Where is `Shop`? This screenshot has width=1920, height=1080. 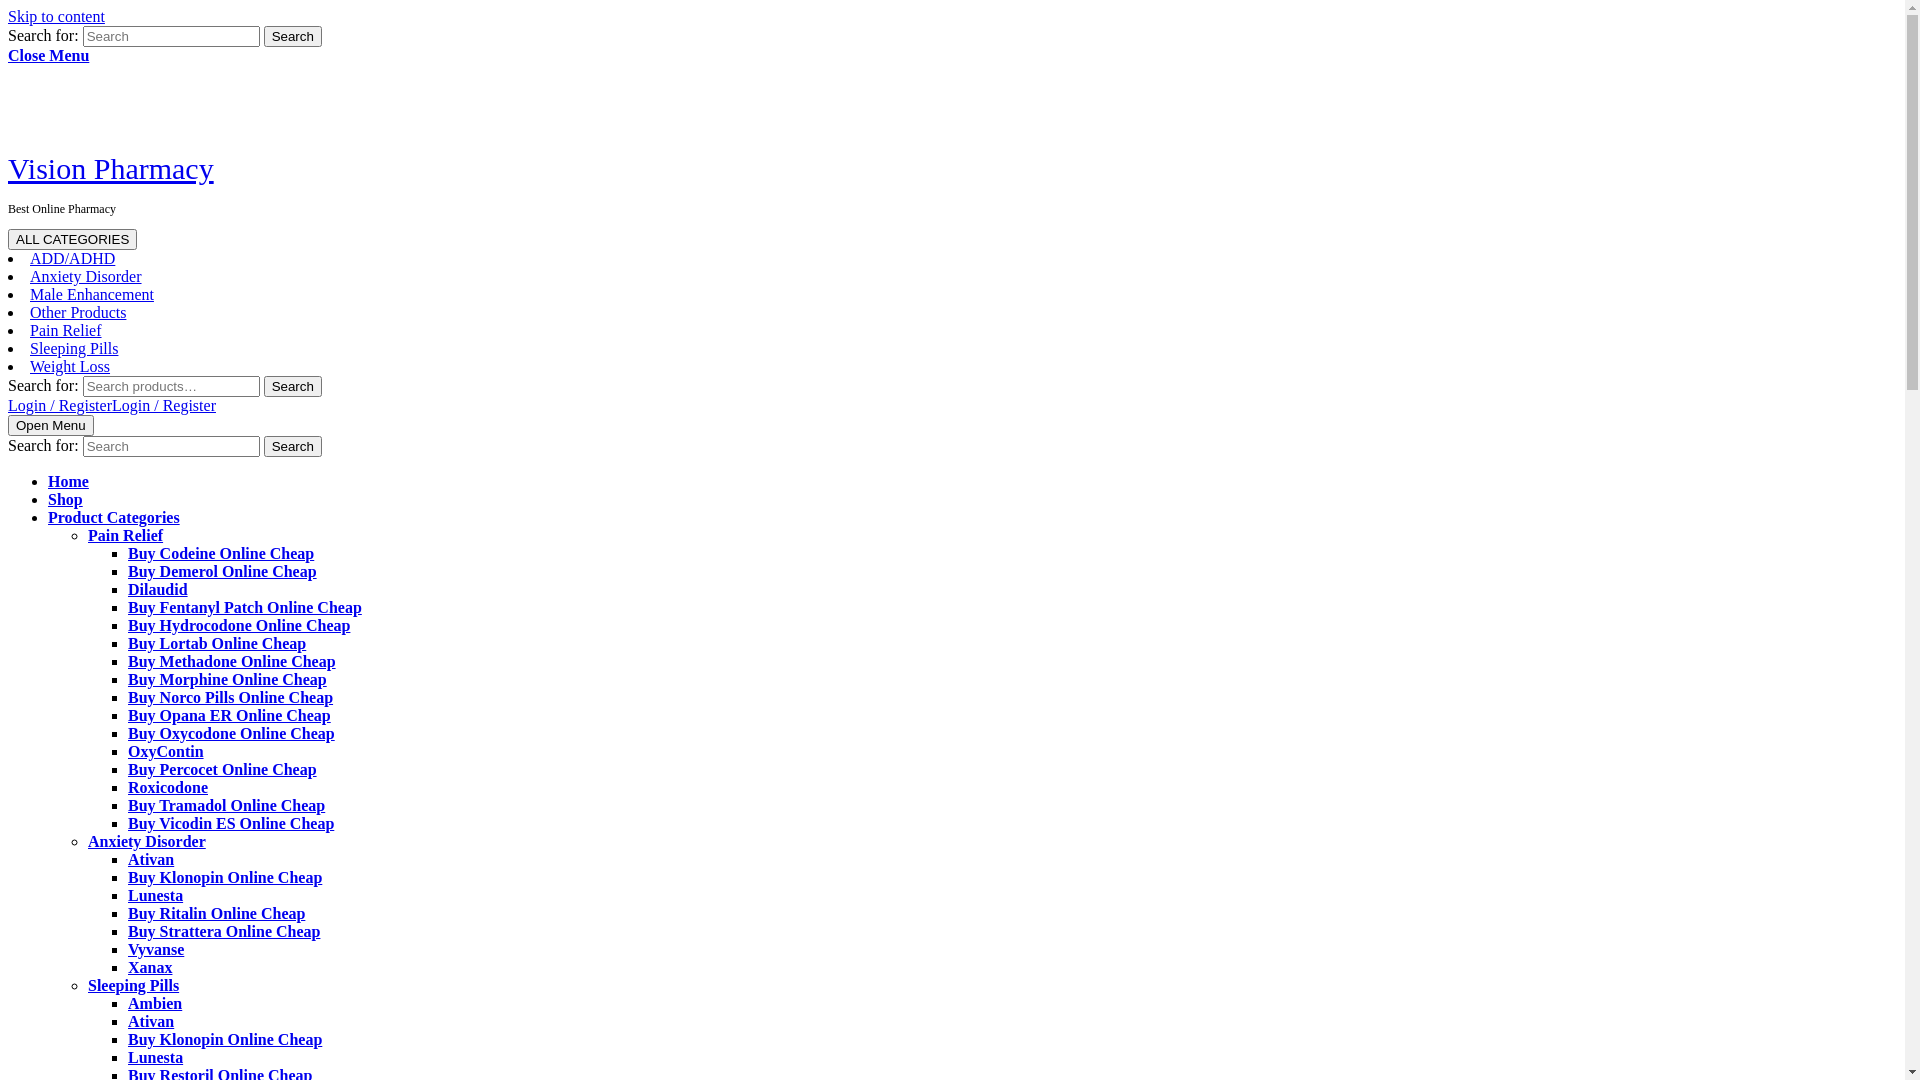 Shop is located at coordinates (66, 500).